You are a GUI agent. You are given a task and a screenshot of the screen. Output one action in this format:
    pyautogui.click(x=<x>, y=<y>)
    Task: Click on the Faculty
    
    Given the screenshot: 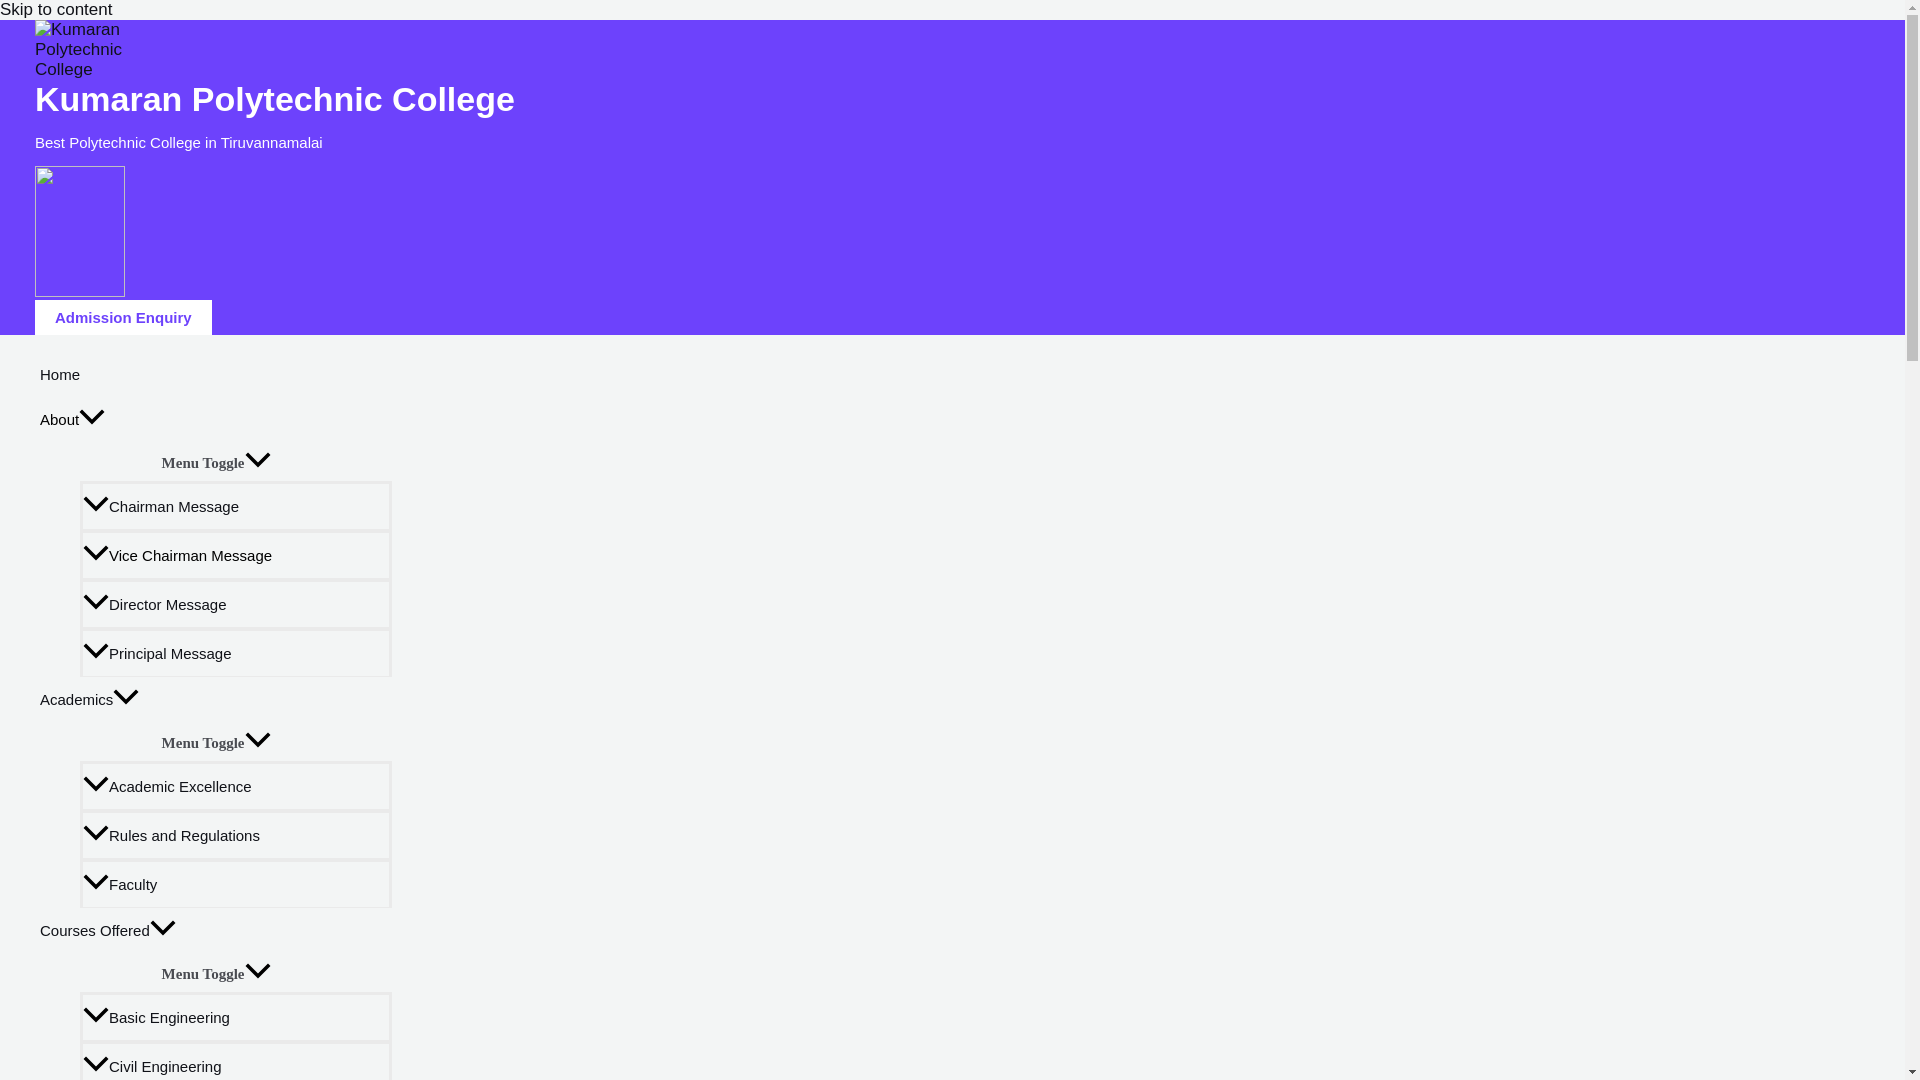 What is the action you would take?
    pyautogui.click(x=236, y=883)
    